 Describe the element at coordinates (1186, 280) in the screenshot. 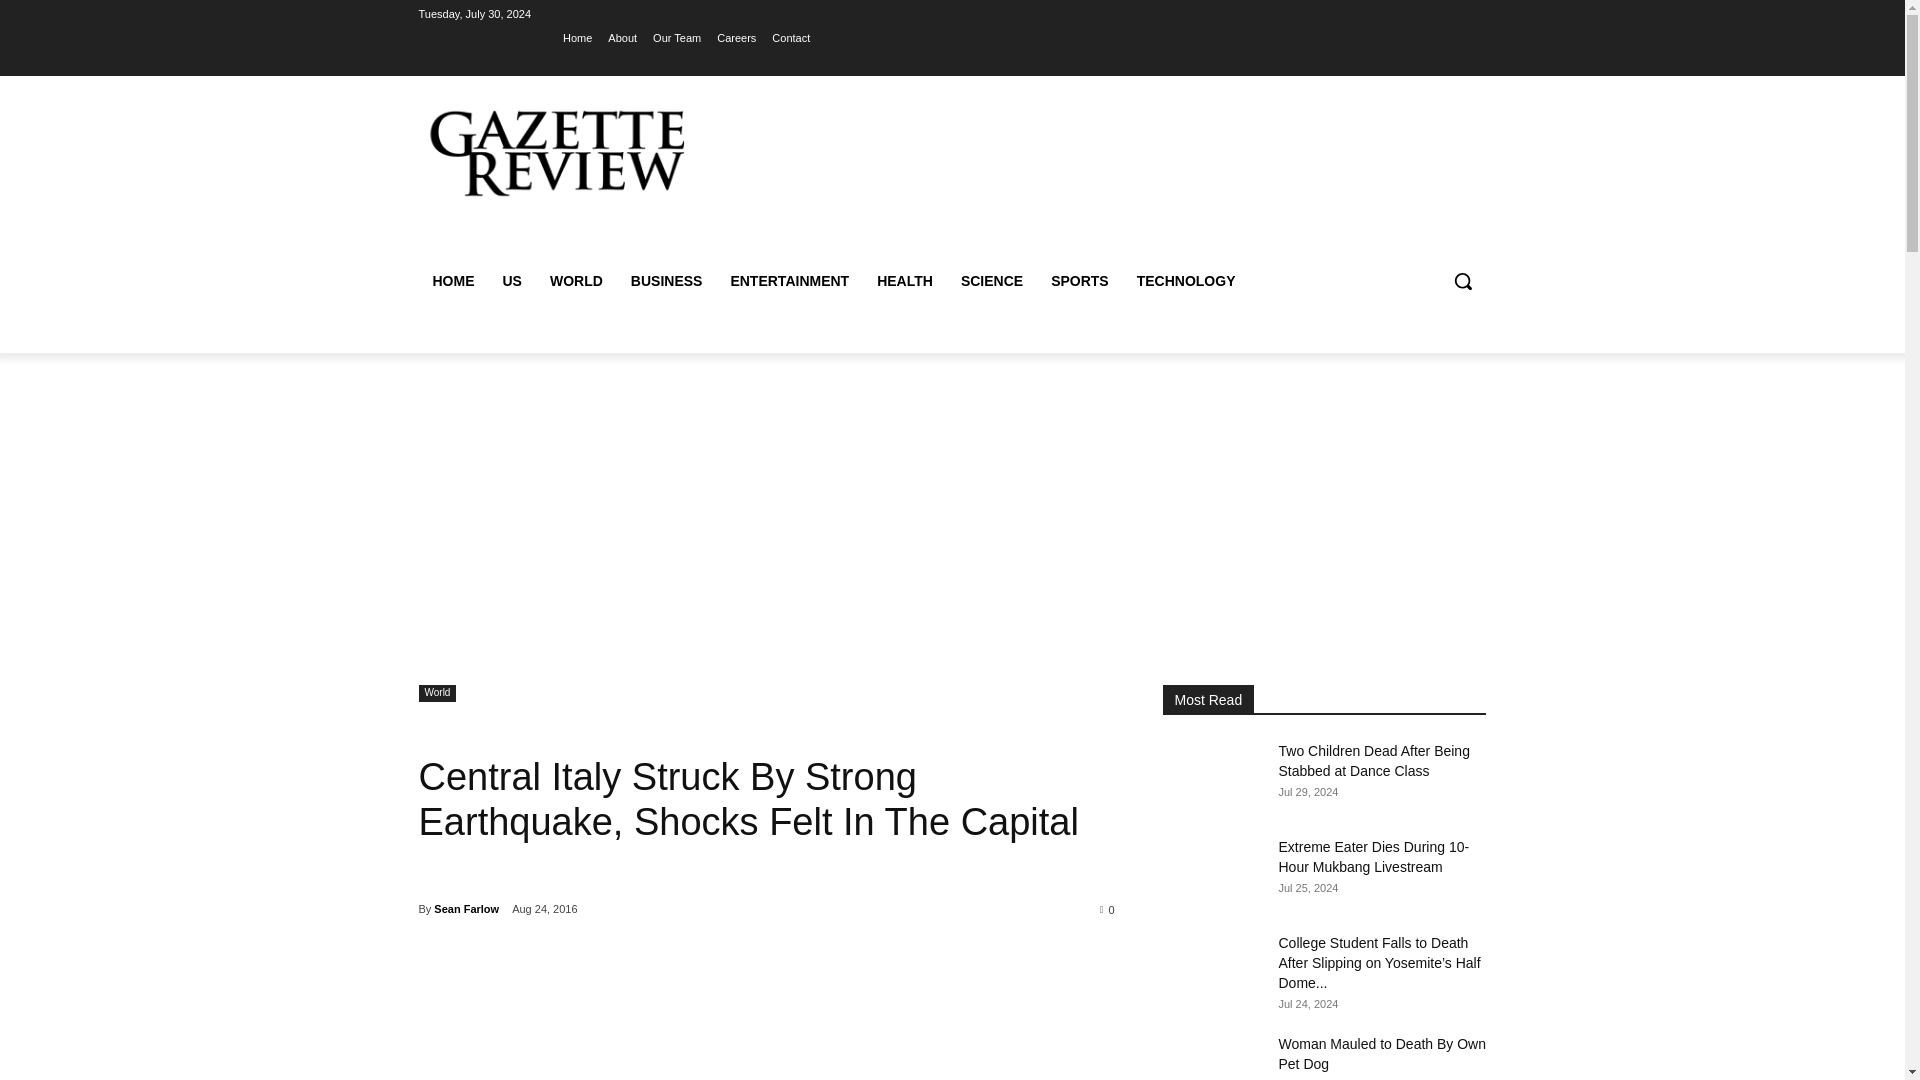

I see `TECHNOLOGY` at that location.